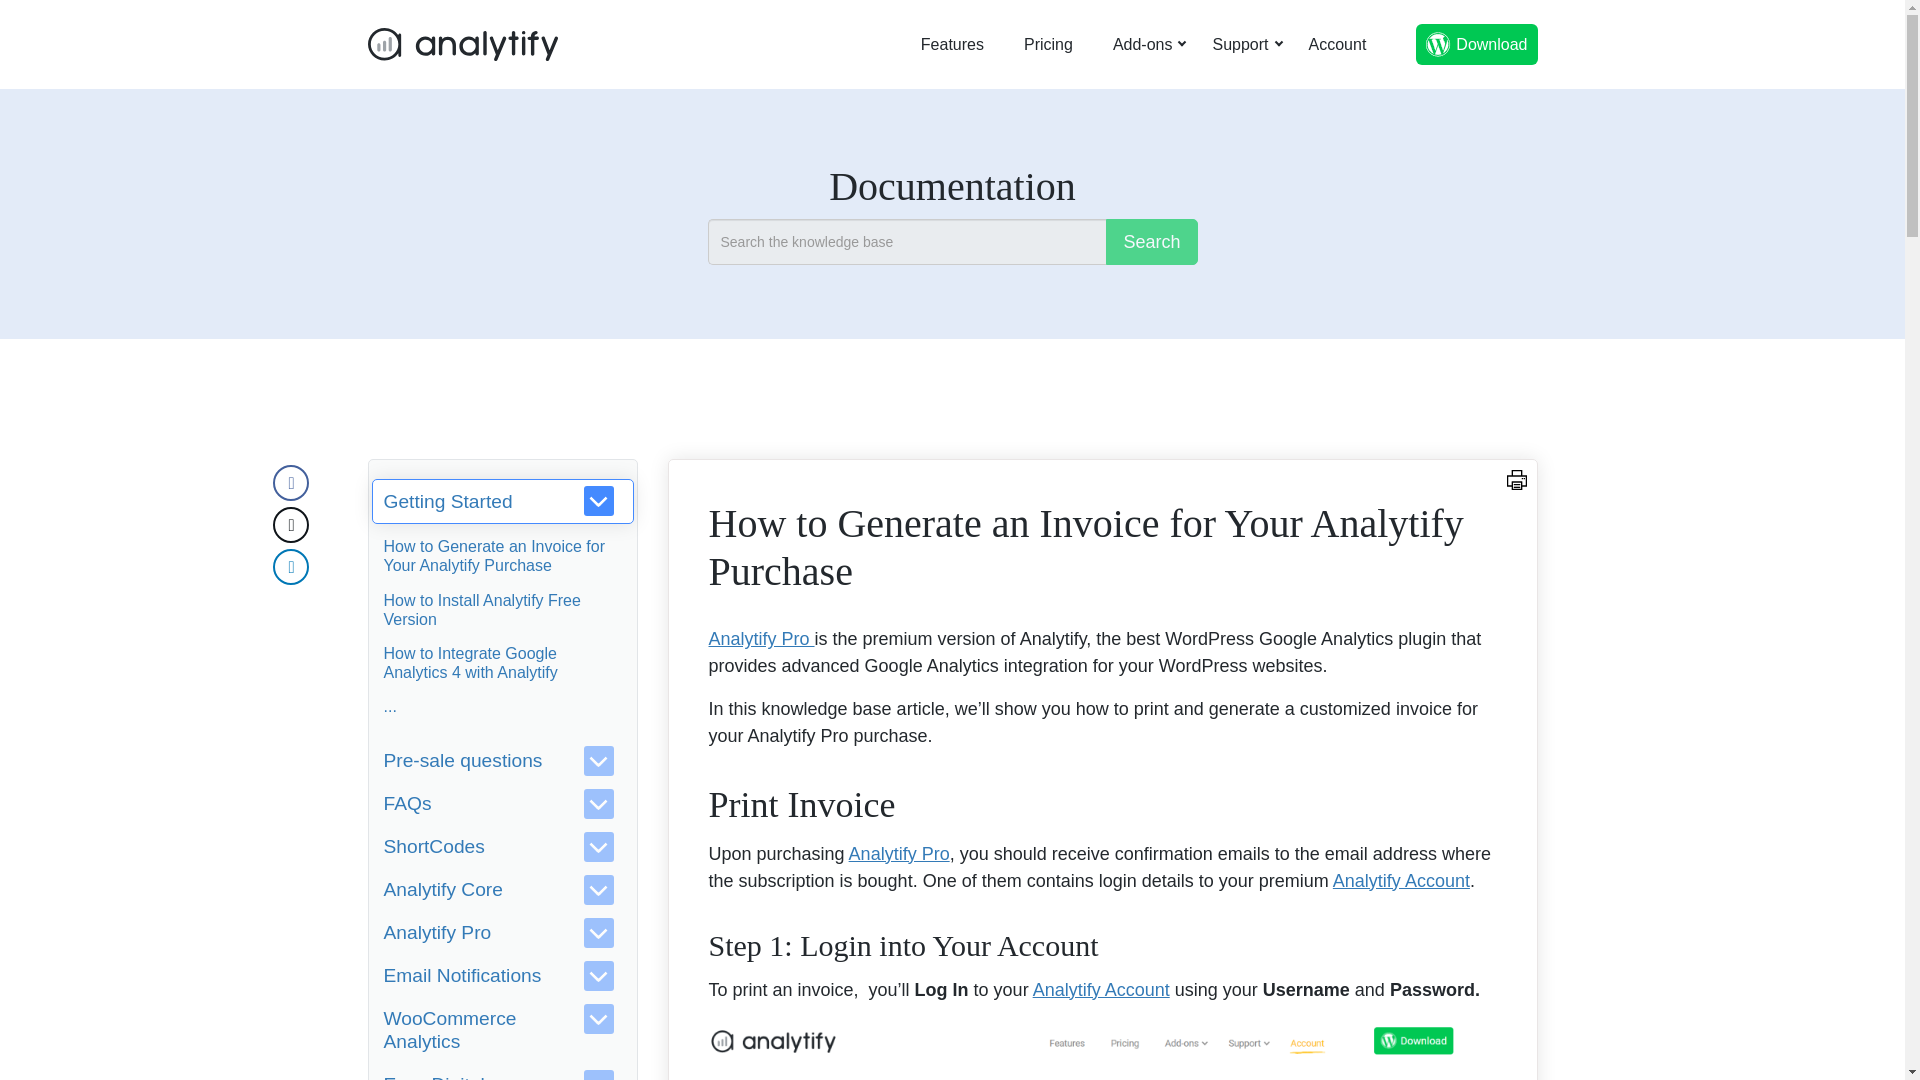 This screenshot has height=1080, width=1920. I want to click on Analytify Support Panel, so click(1240, 44).